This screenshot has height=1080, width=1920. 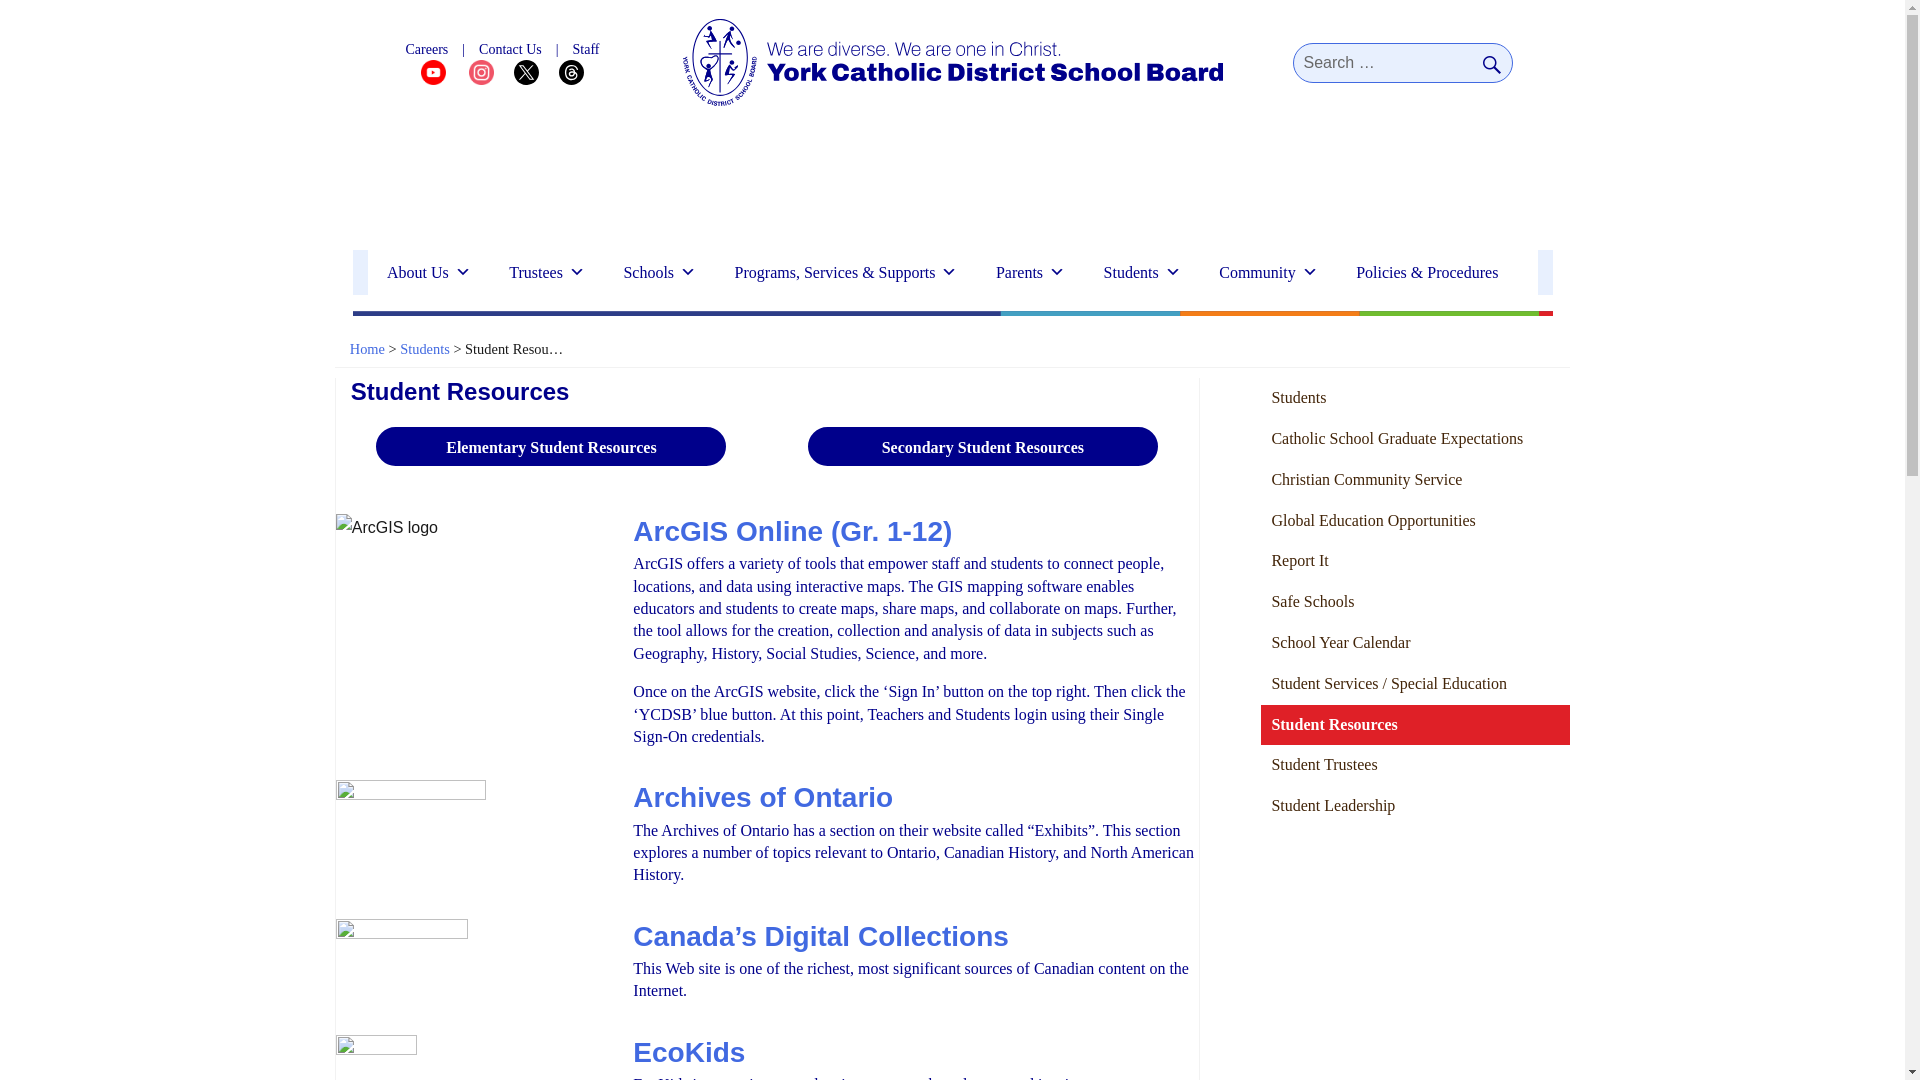 I want to click on SEARCH, so click(x=1491, y=63).